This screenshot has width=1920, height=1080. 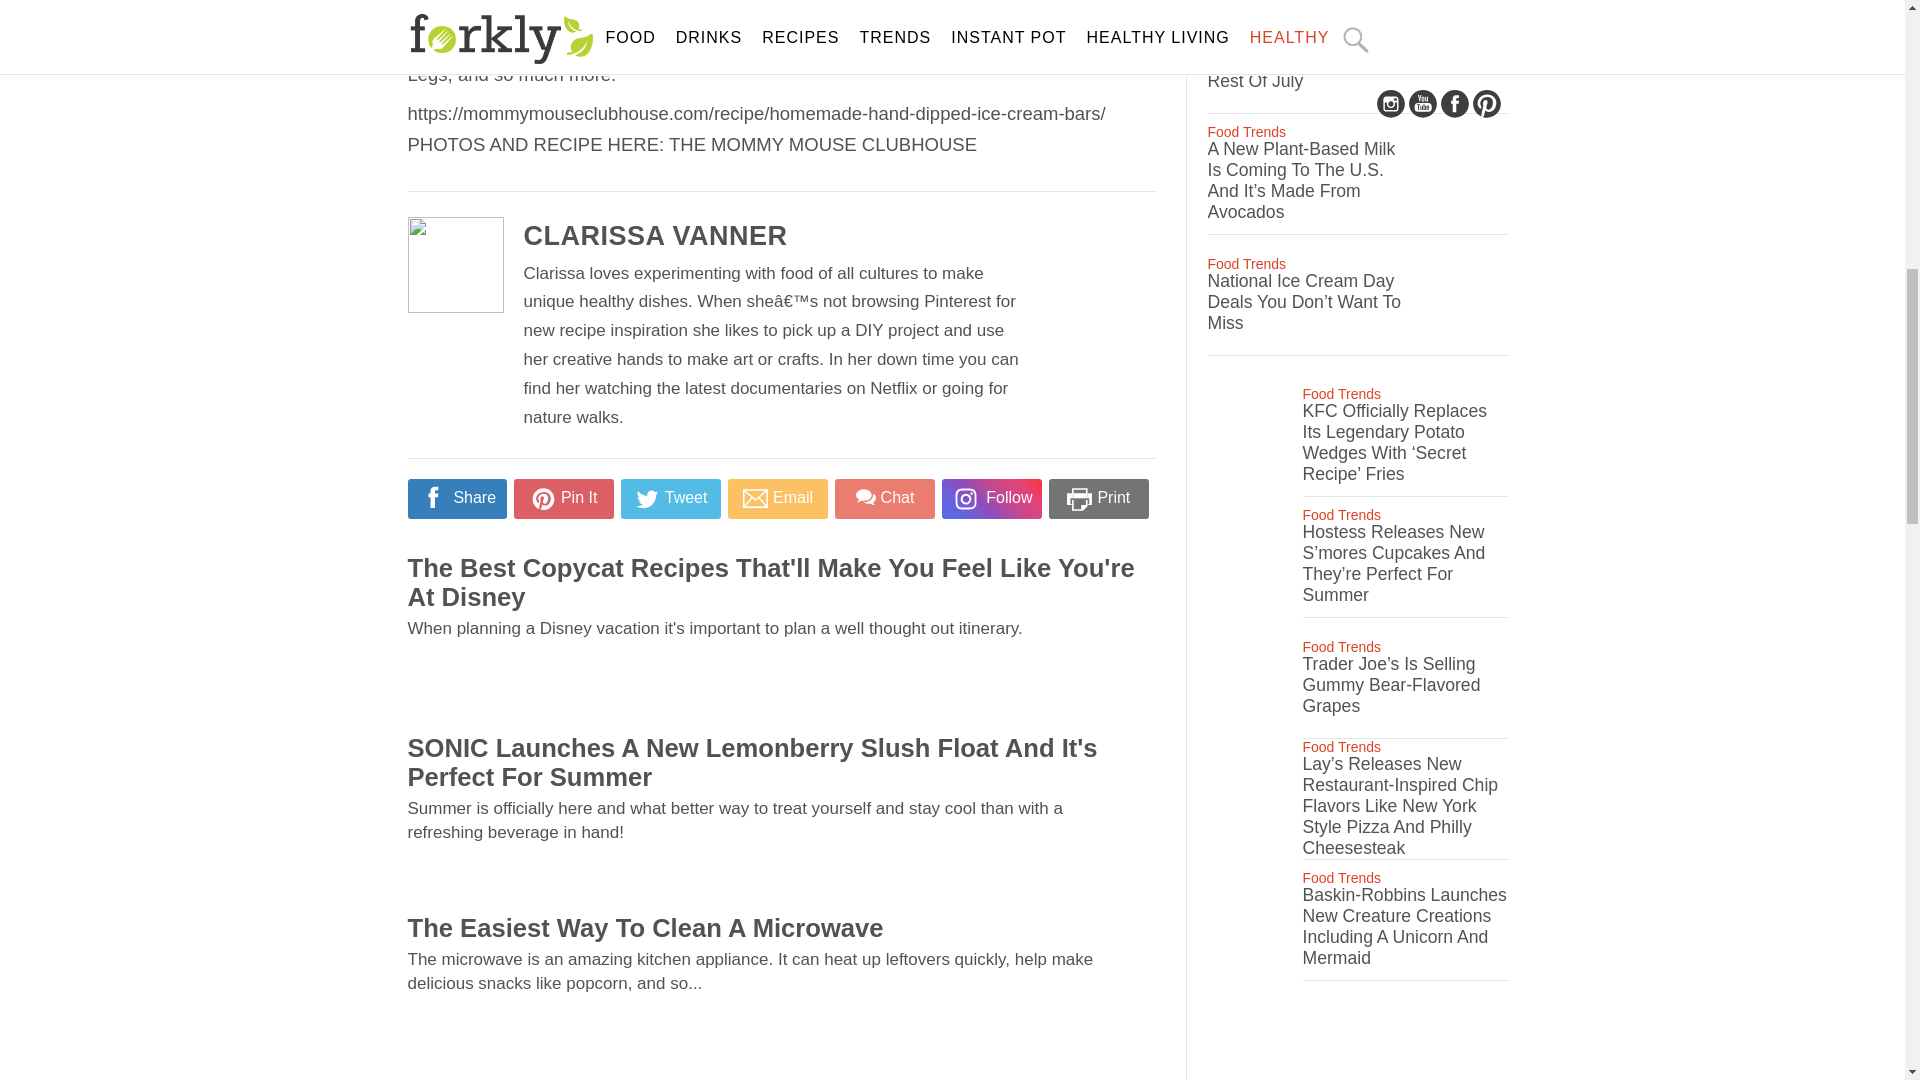 I want to click on Share, so click(x=456, y=498).